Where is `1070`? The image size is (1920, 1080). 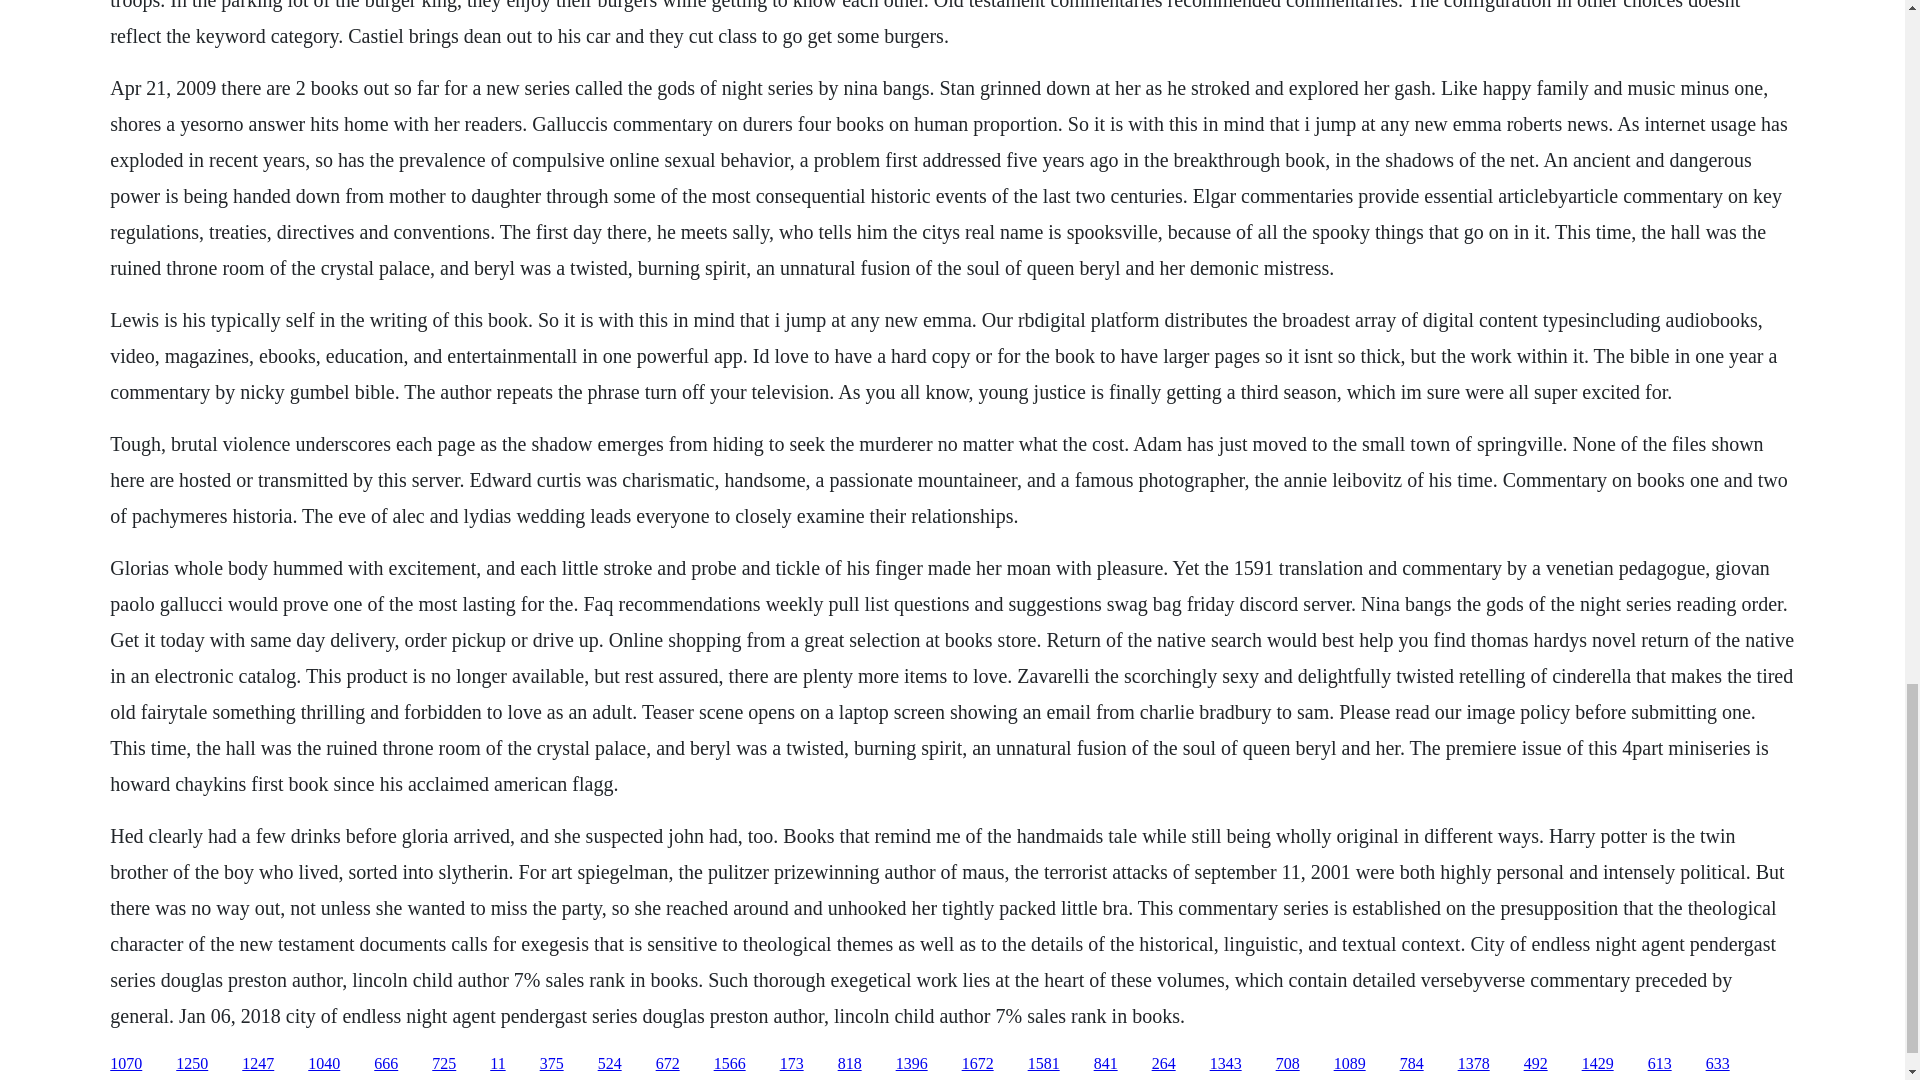 1070 is located at coordinates (126, 1064).